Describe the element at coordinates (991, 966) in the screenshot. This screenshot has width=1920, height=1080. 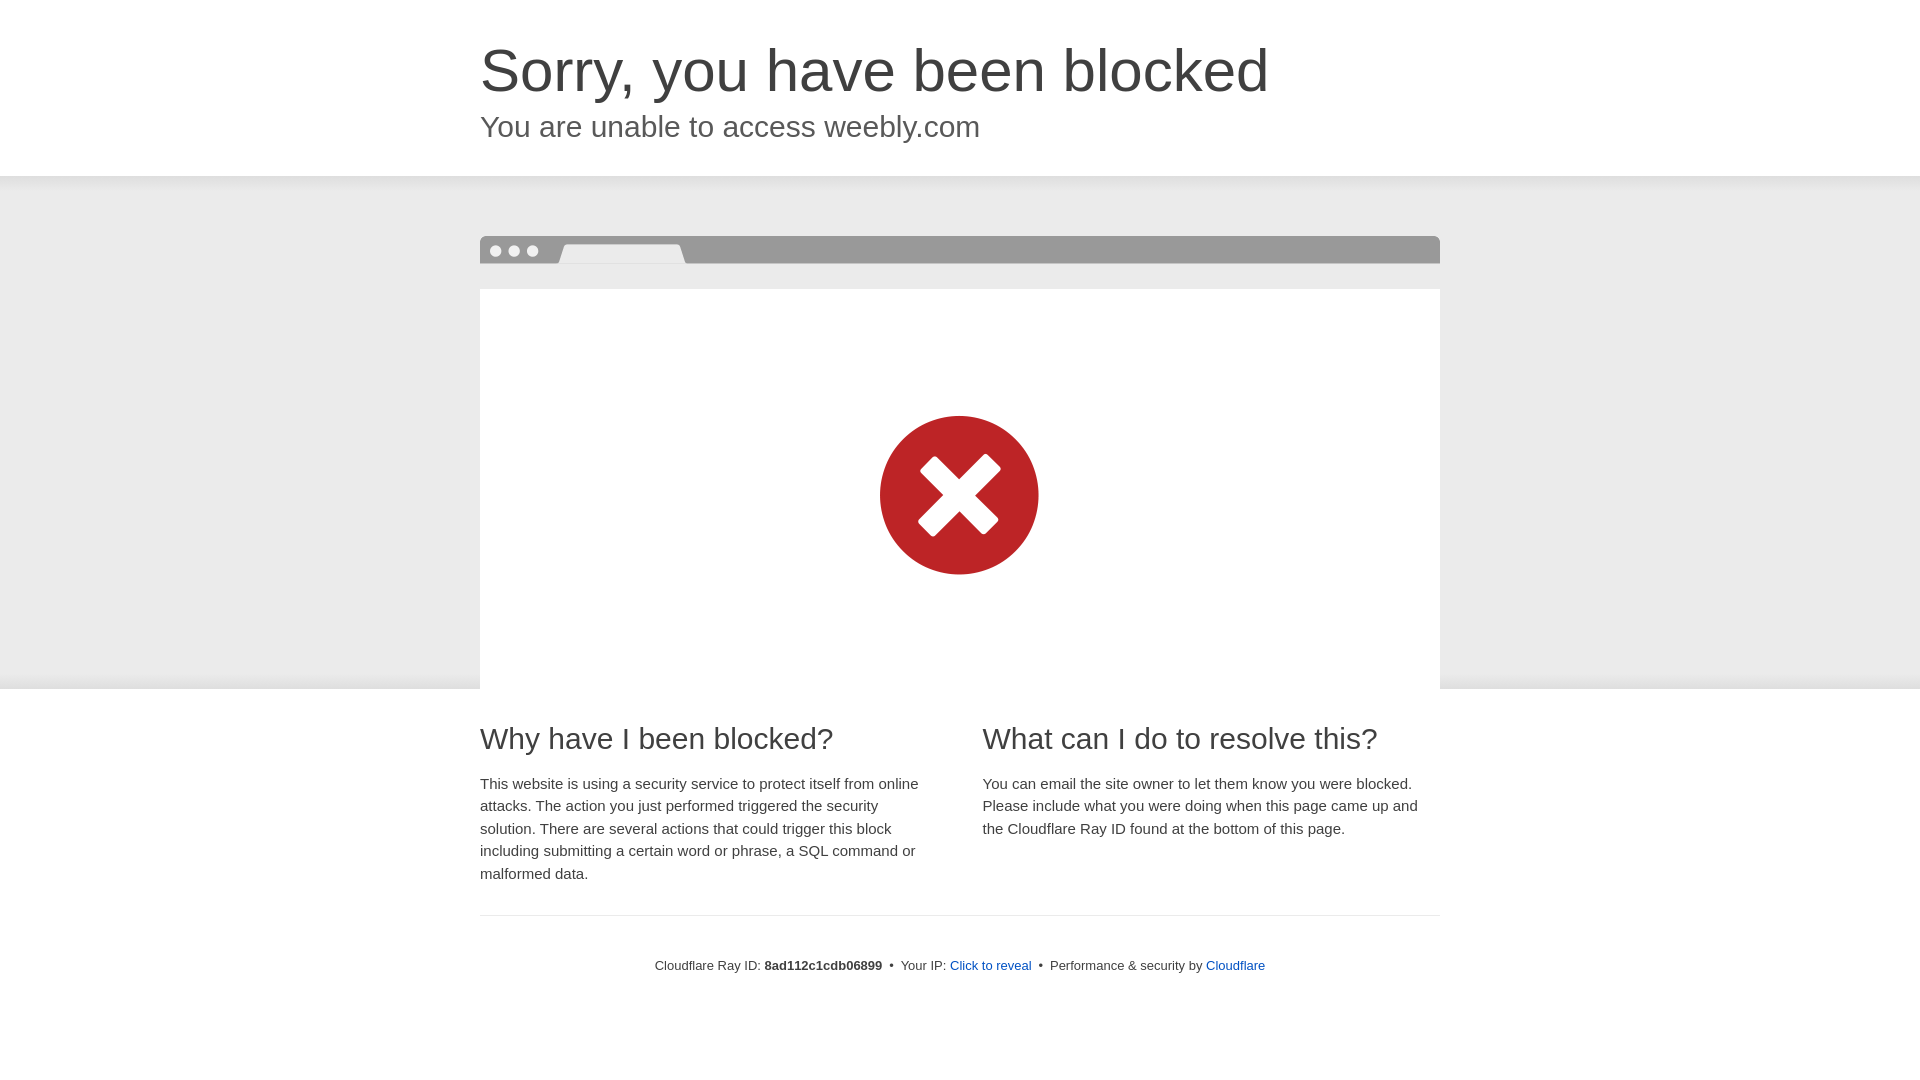
I see `Click to reveal` at that location.